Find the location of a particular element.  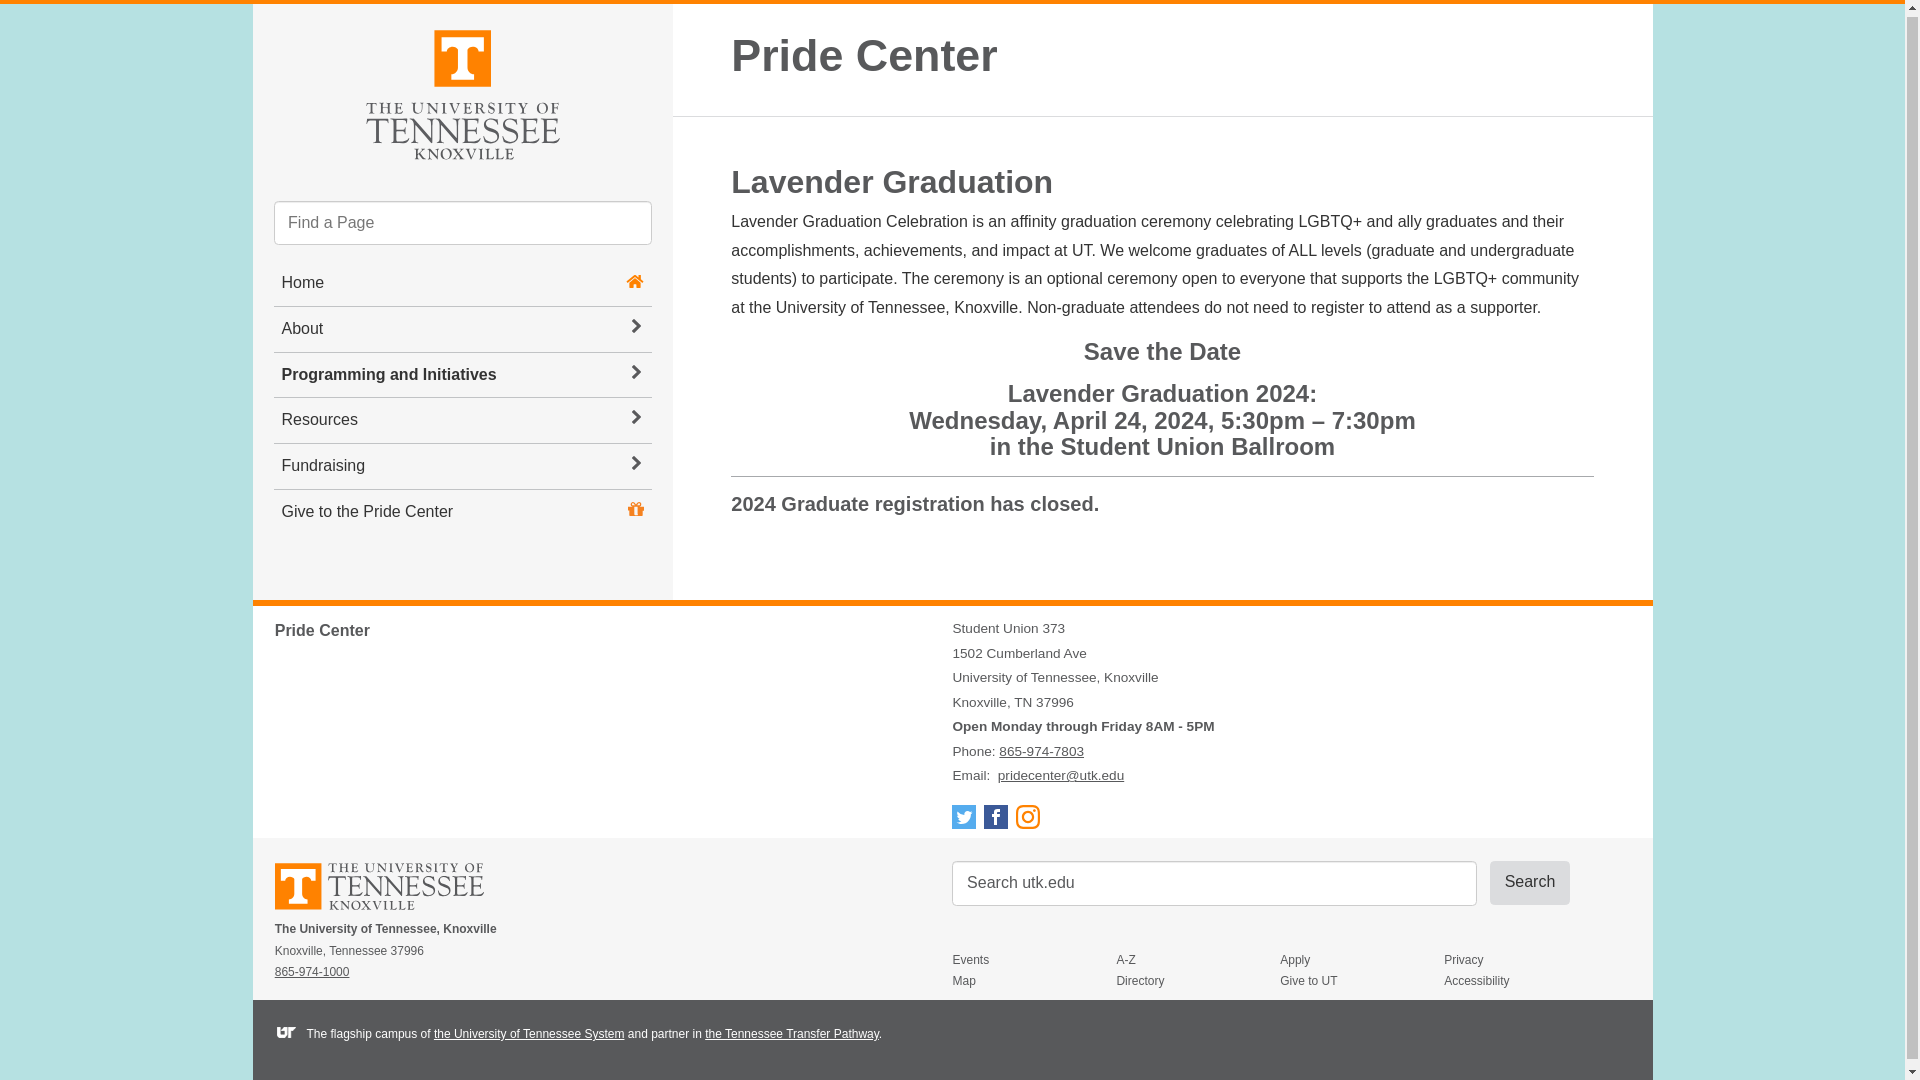

Search utk.edu is located at coordinates (1214, 883).